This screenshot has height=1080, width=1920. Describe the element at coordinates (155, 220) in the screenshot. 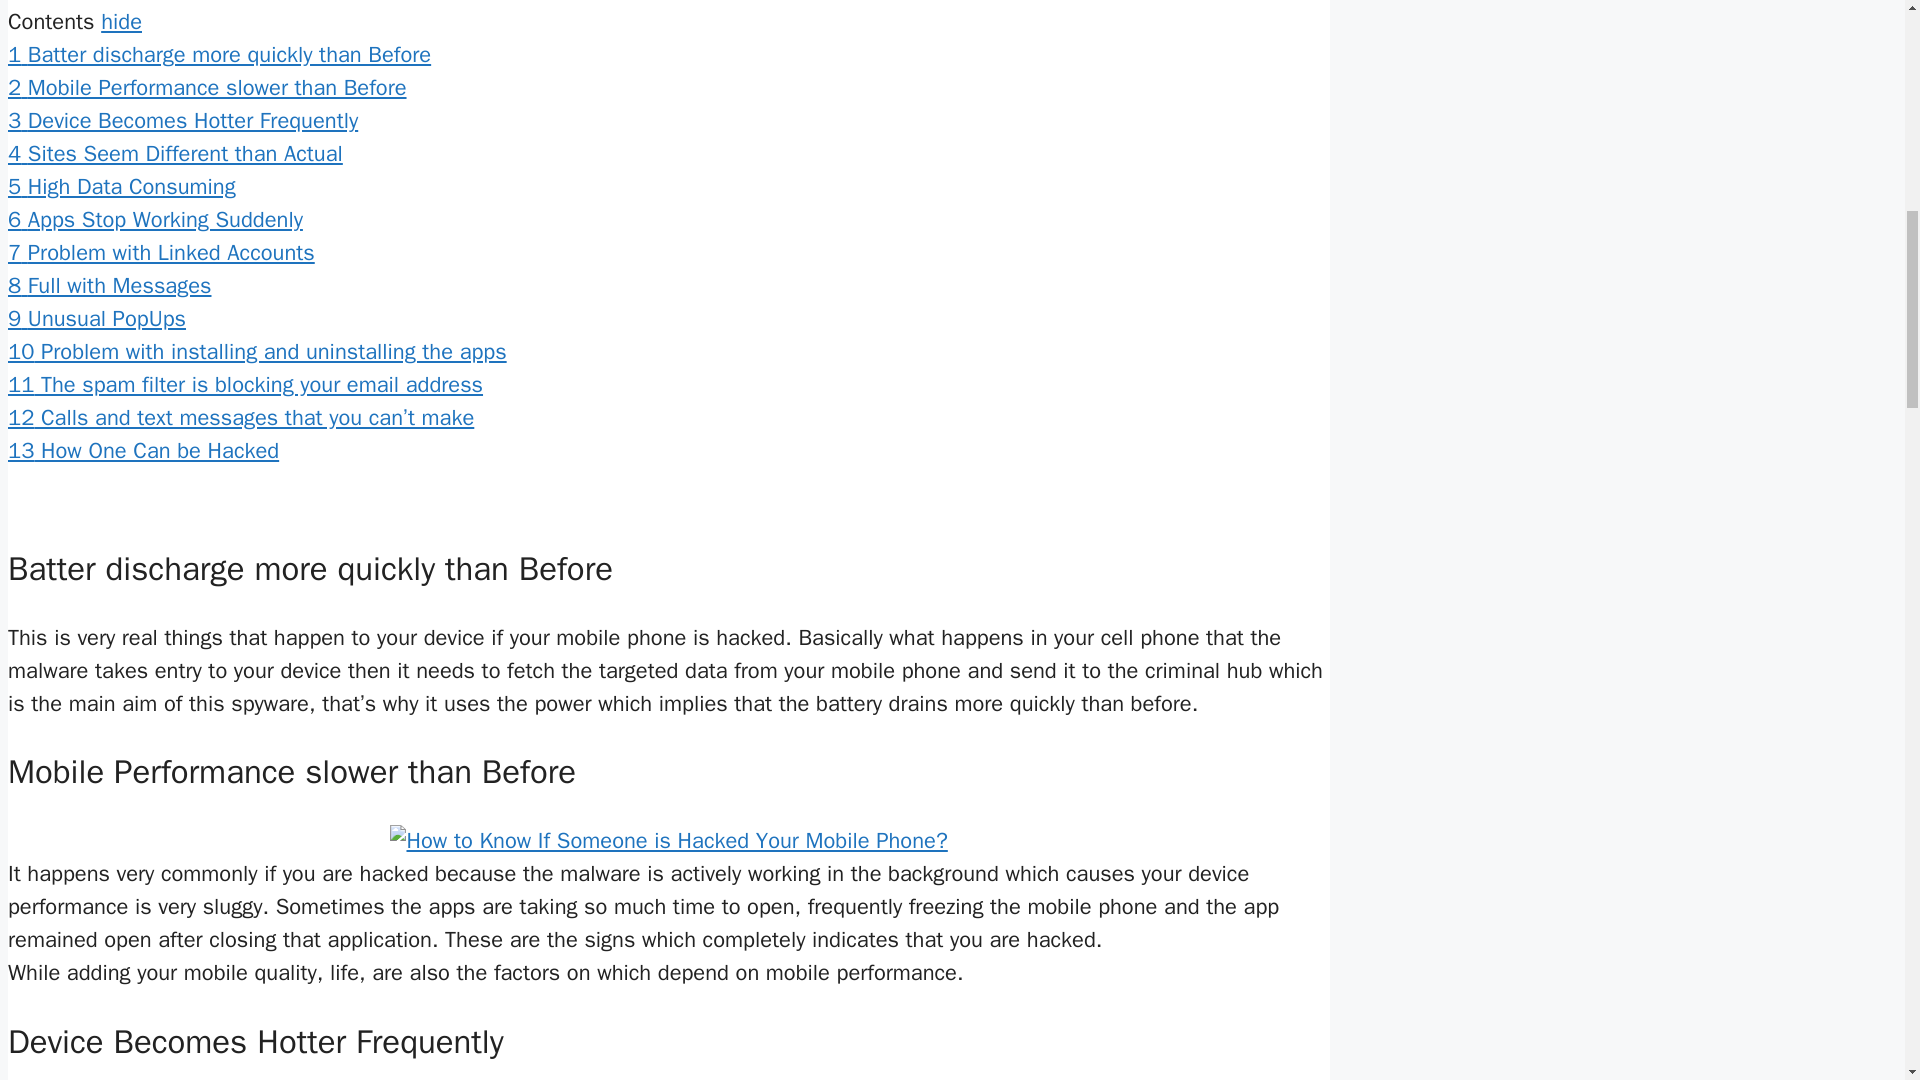

I see `6 Apps Stop Working Suddenly` at that location.